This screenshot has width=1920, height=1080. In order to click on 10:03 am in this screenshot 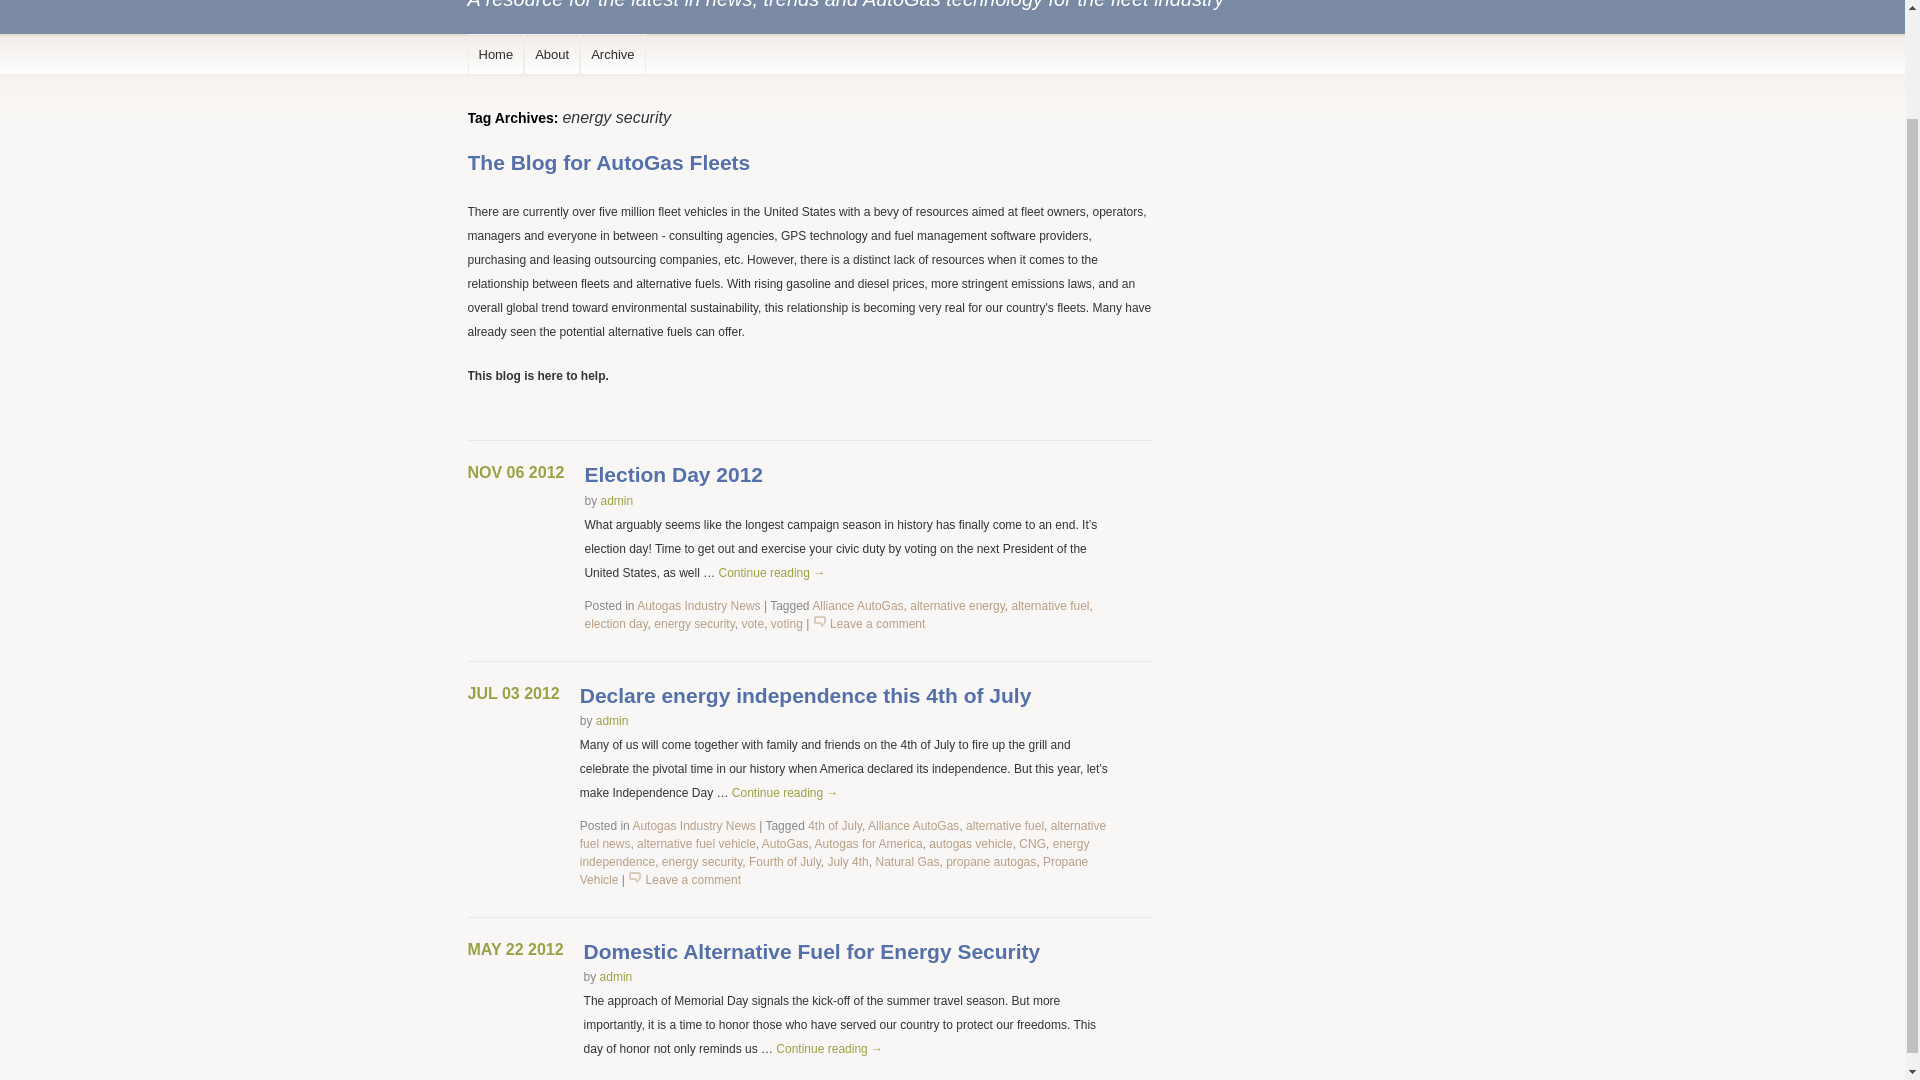, I will do `click(516, 948)`.